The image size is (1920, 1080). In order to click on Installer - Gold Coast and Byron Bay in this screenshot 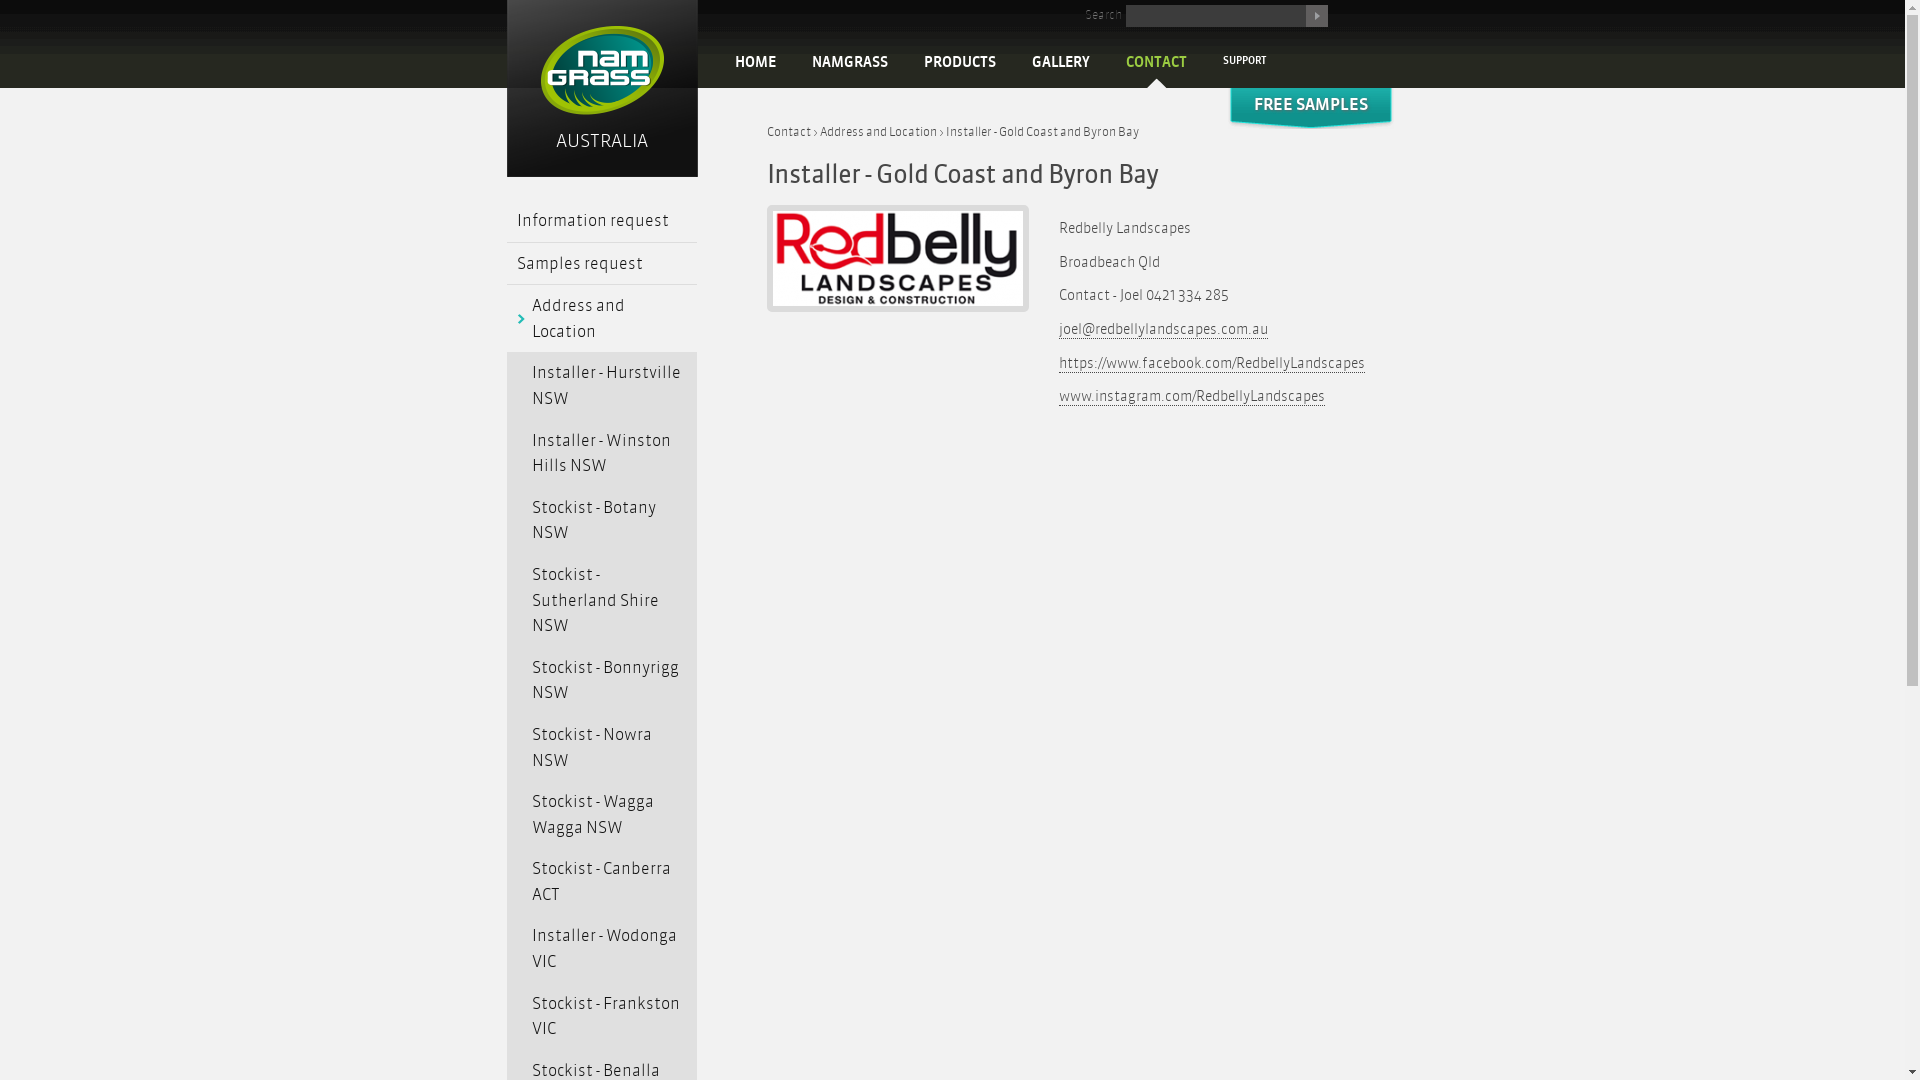, I will do `click(1042, 132)`.